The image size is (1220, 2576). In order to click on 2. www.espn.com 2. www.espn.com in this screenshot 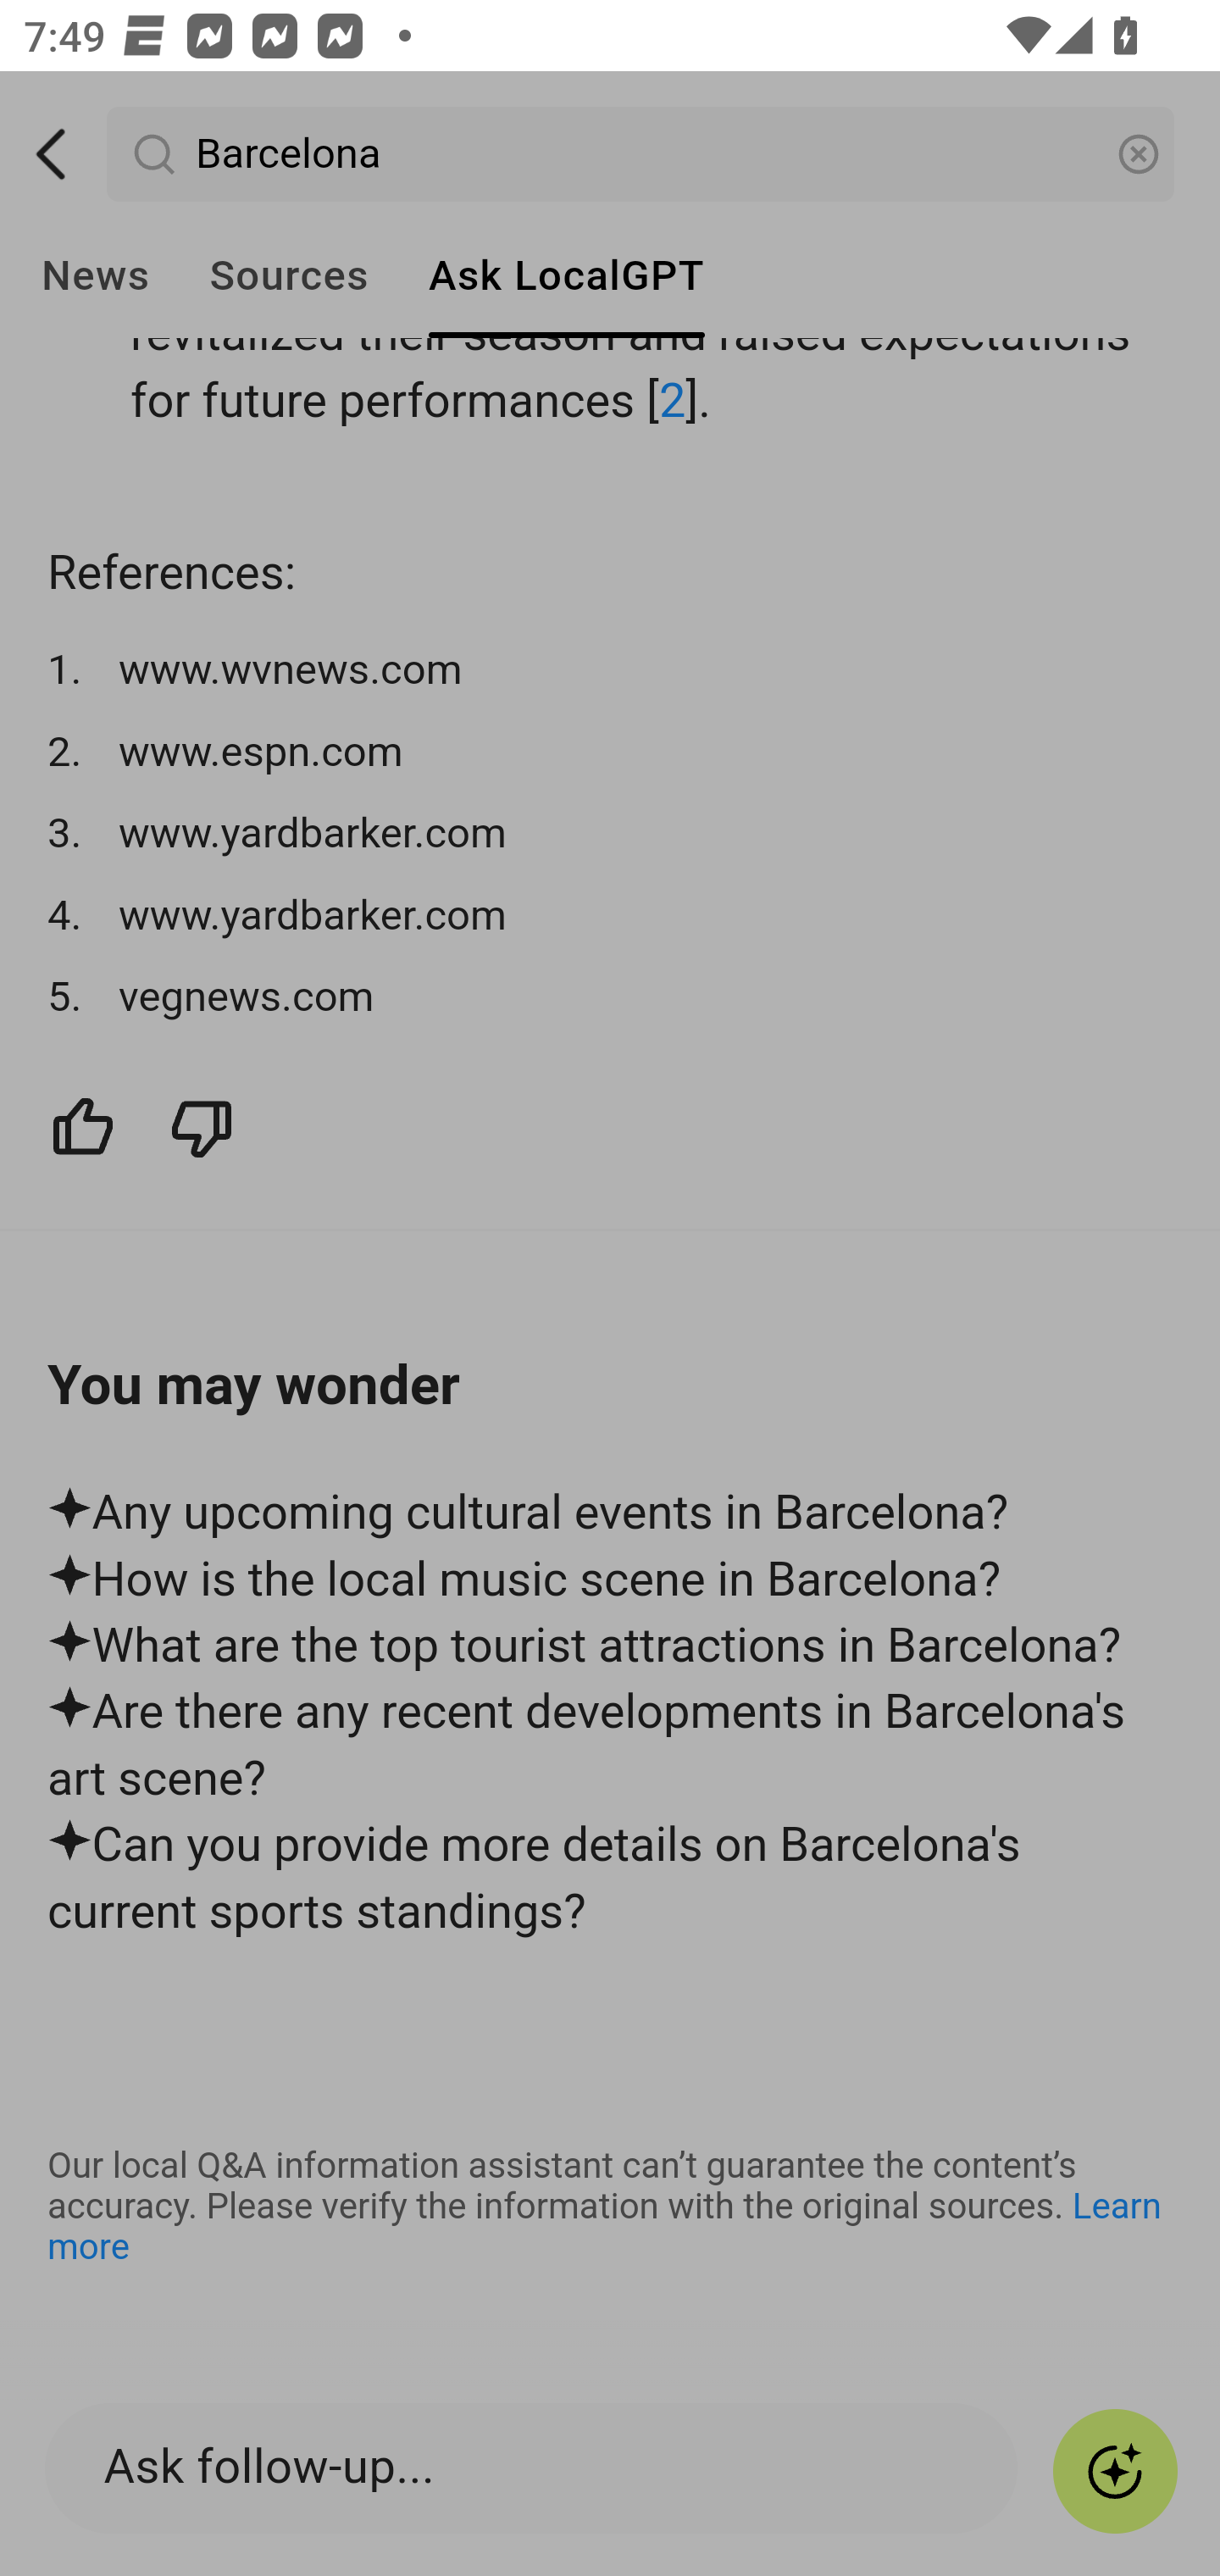, I will do `click(612, 754)`.